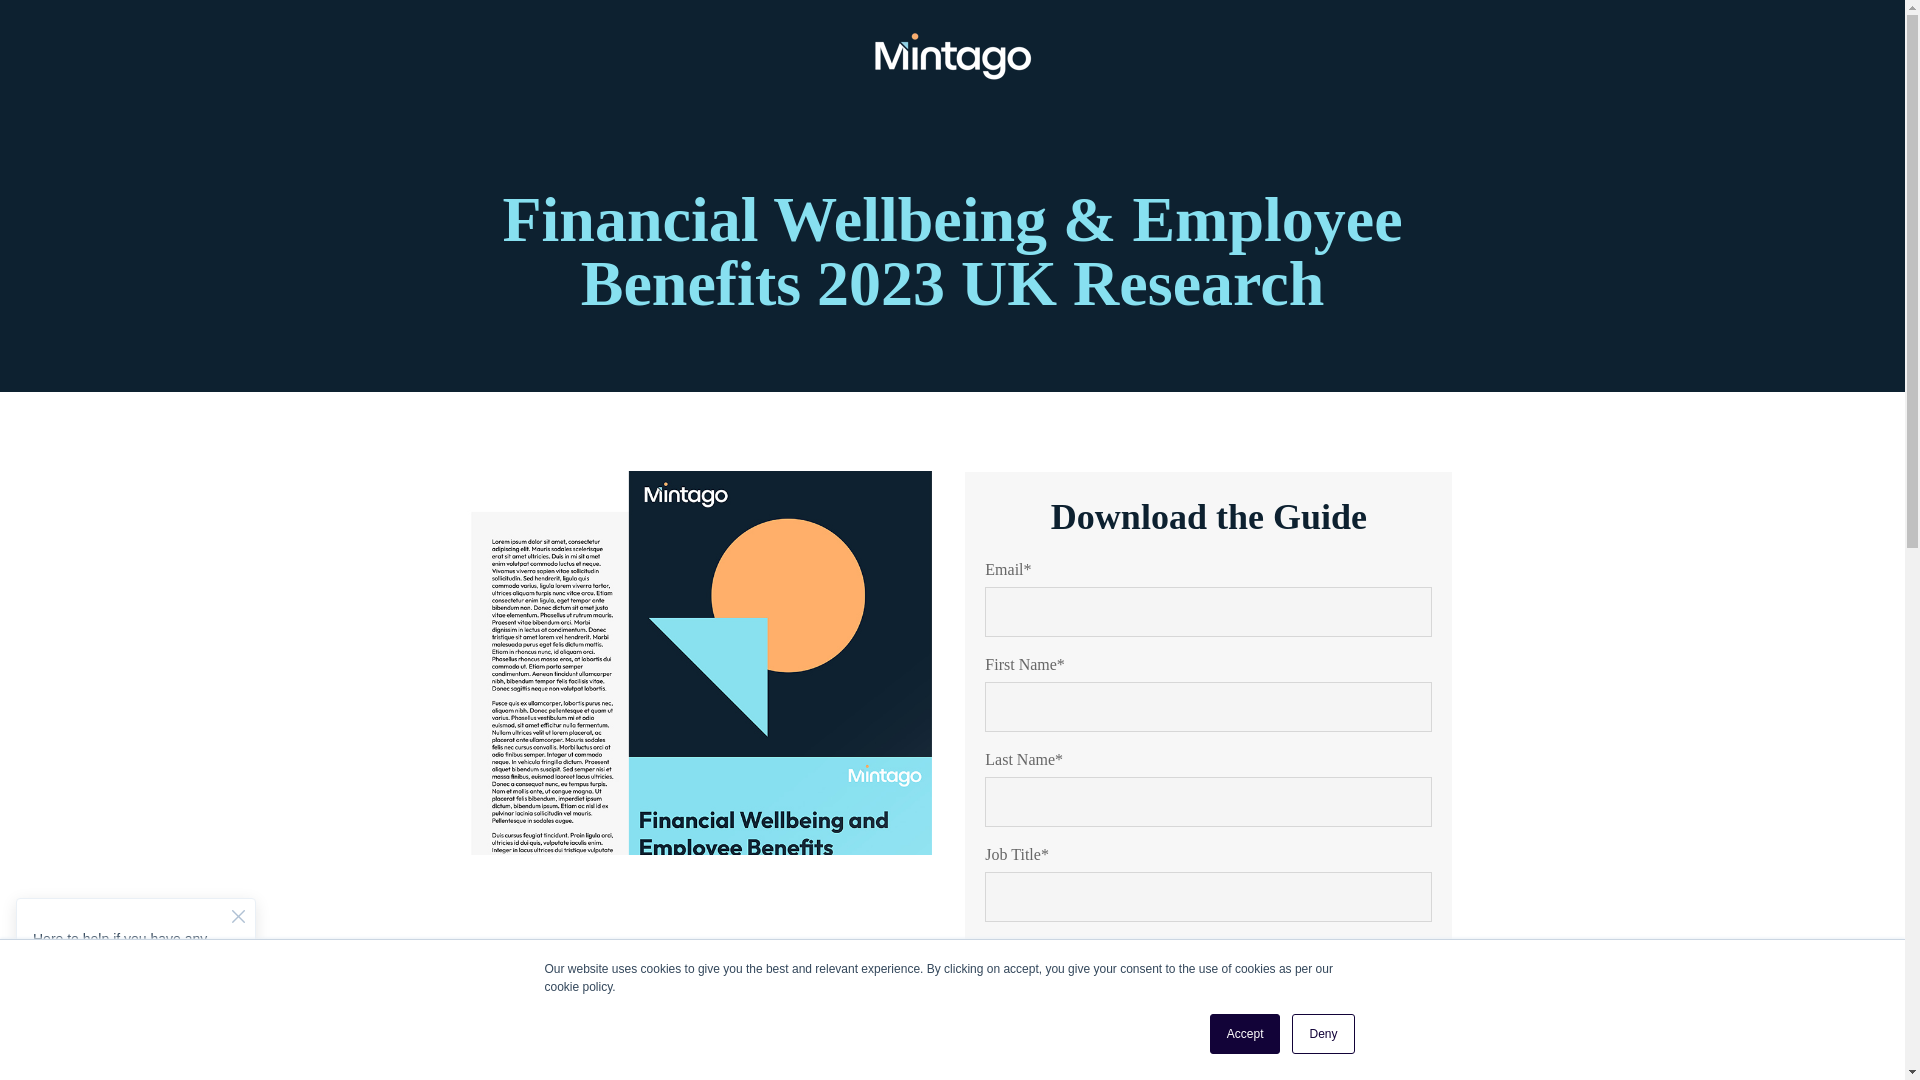 This screenshot has width=1920, height=1080. What do you see at coordinates (1244, 1034) in the screenshot?
I see `Accept` at bounding box center [1244, 1034].